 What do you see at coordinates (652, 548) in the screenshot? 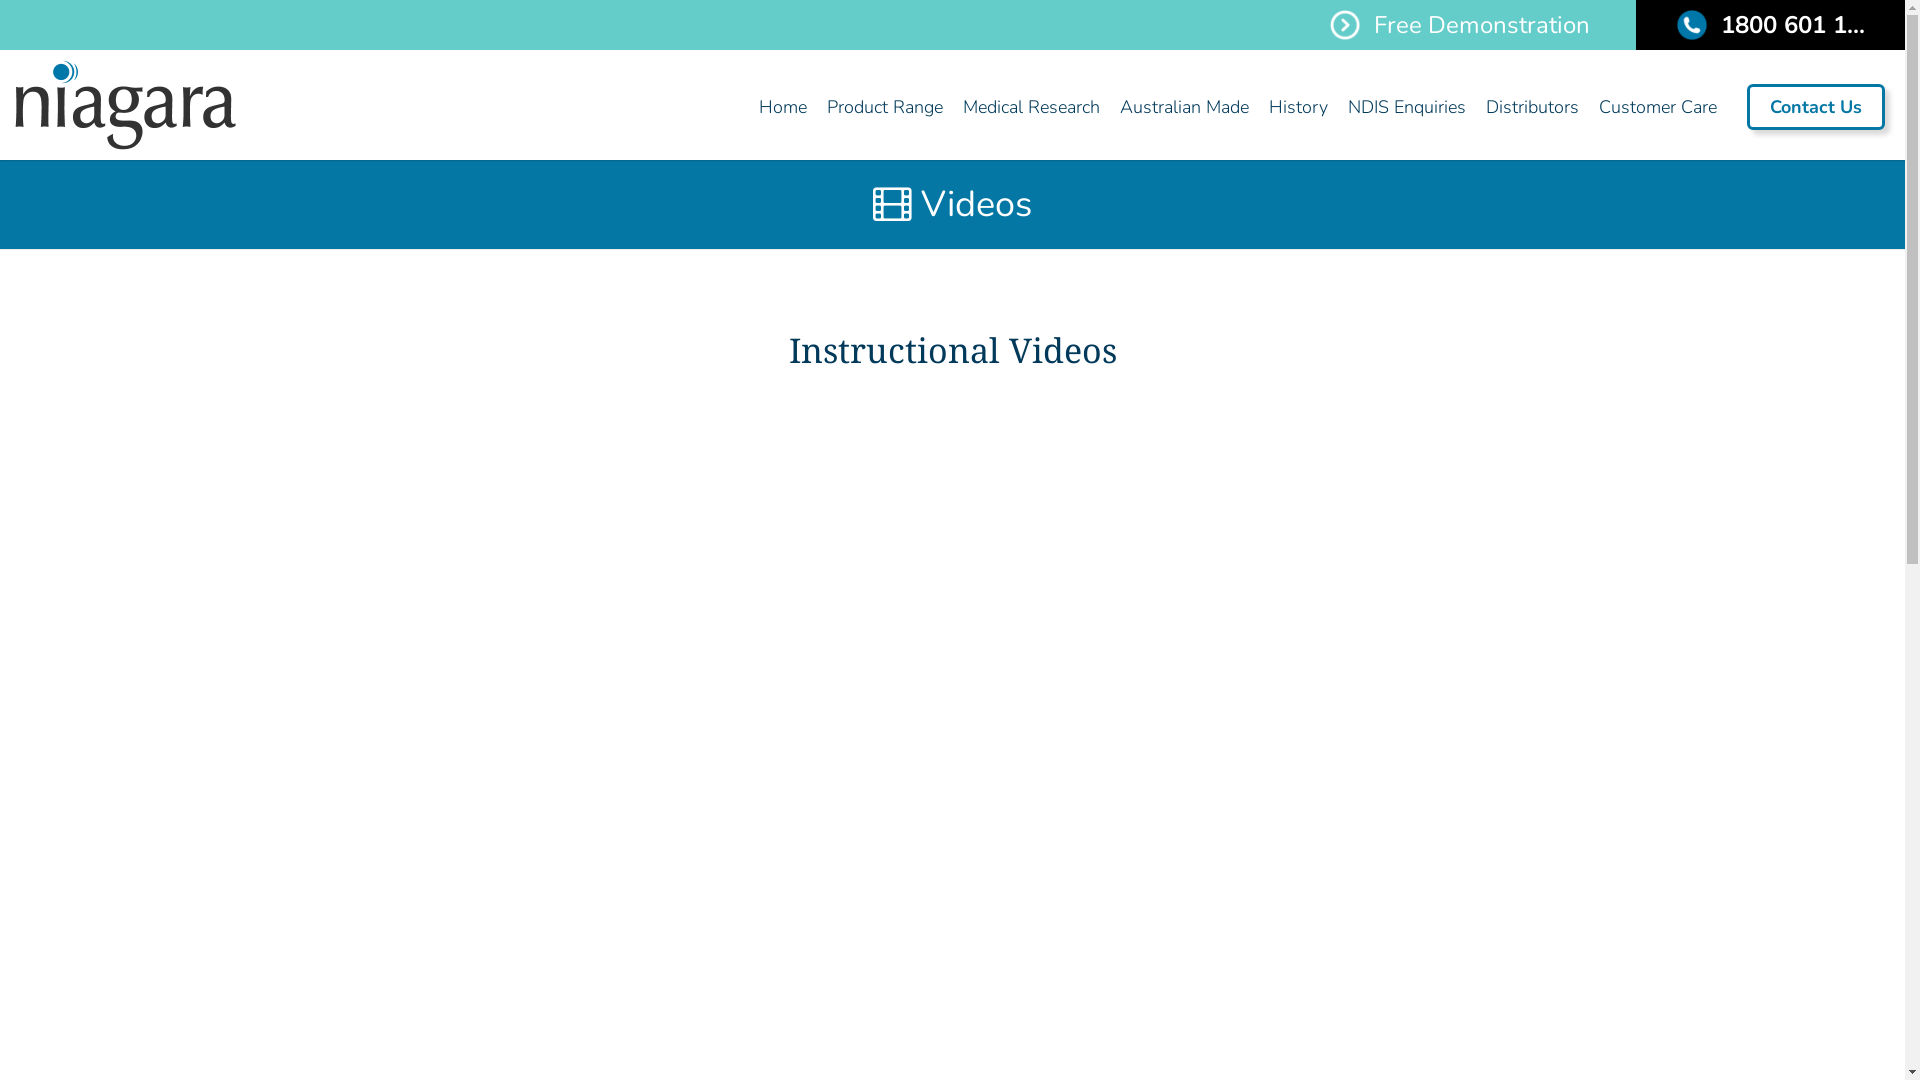
I see `Apollo Recliner Systems Instruction Video V5 QD220` at bounding box center [652, 548].